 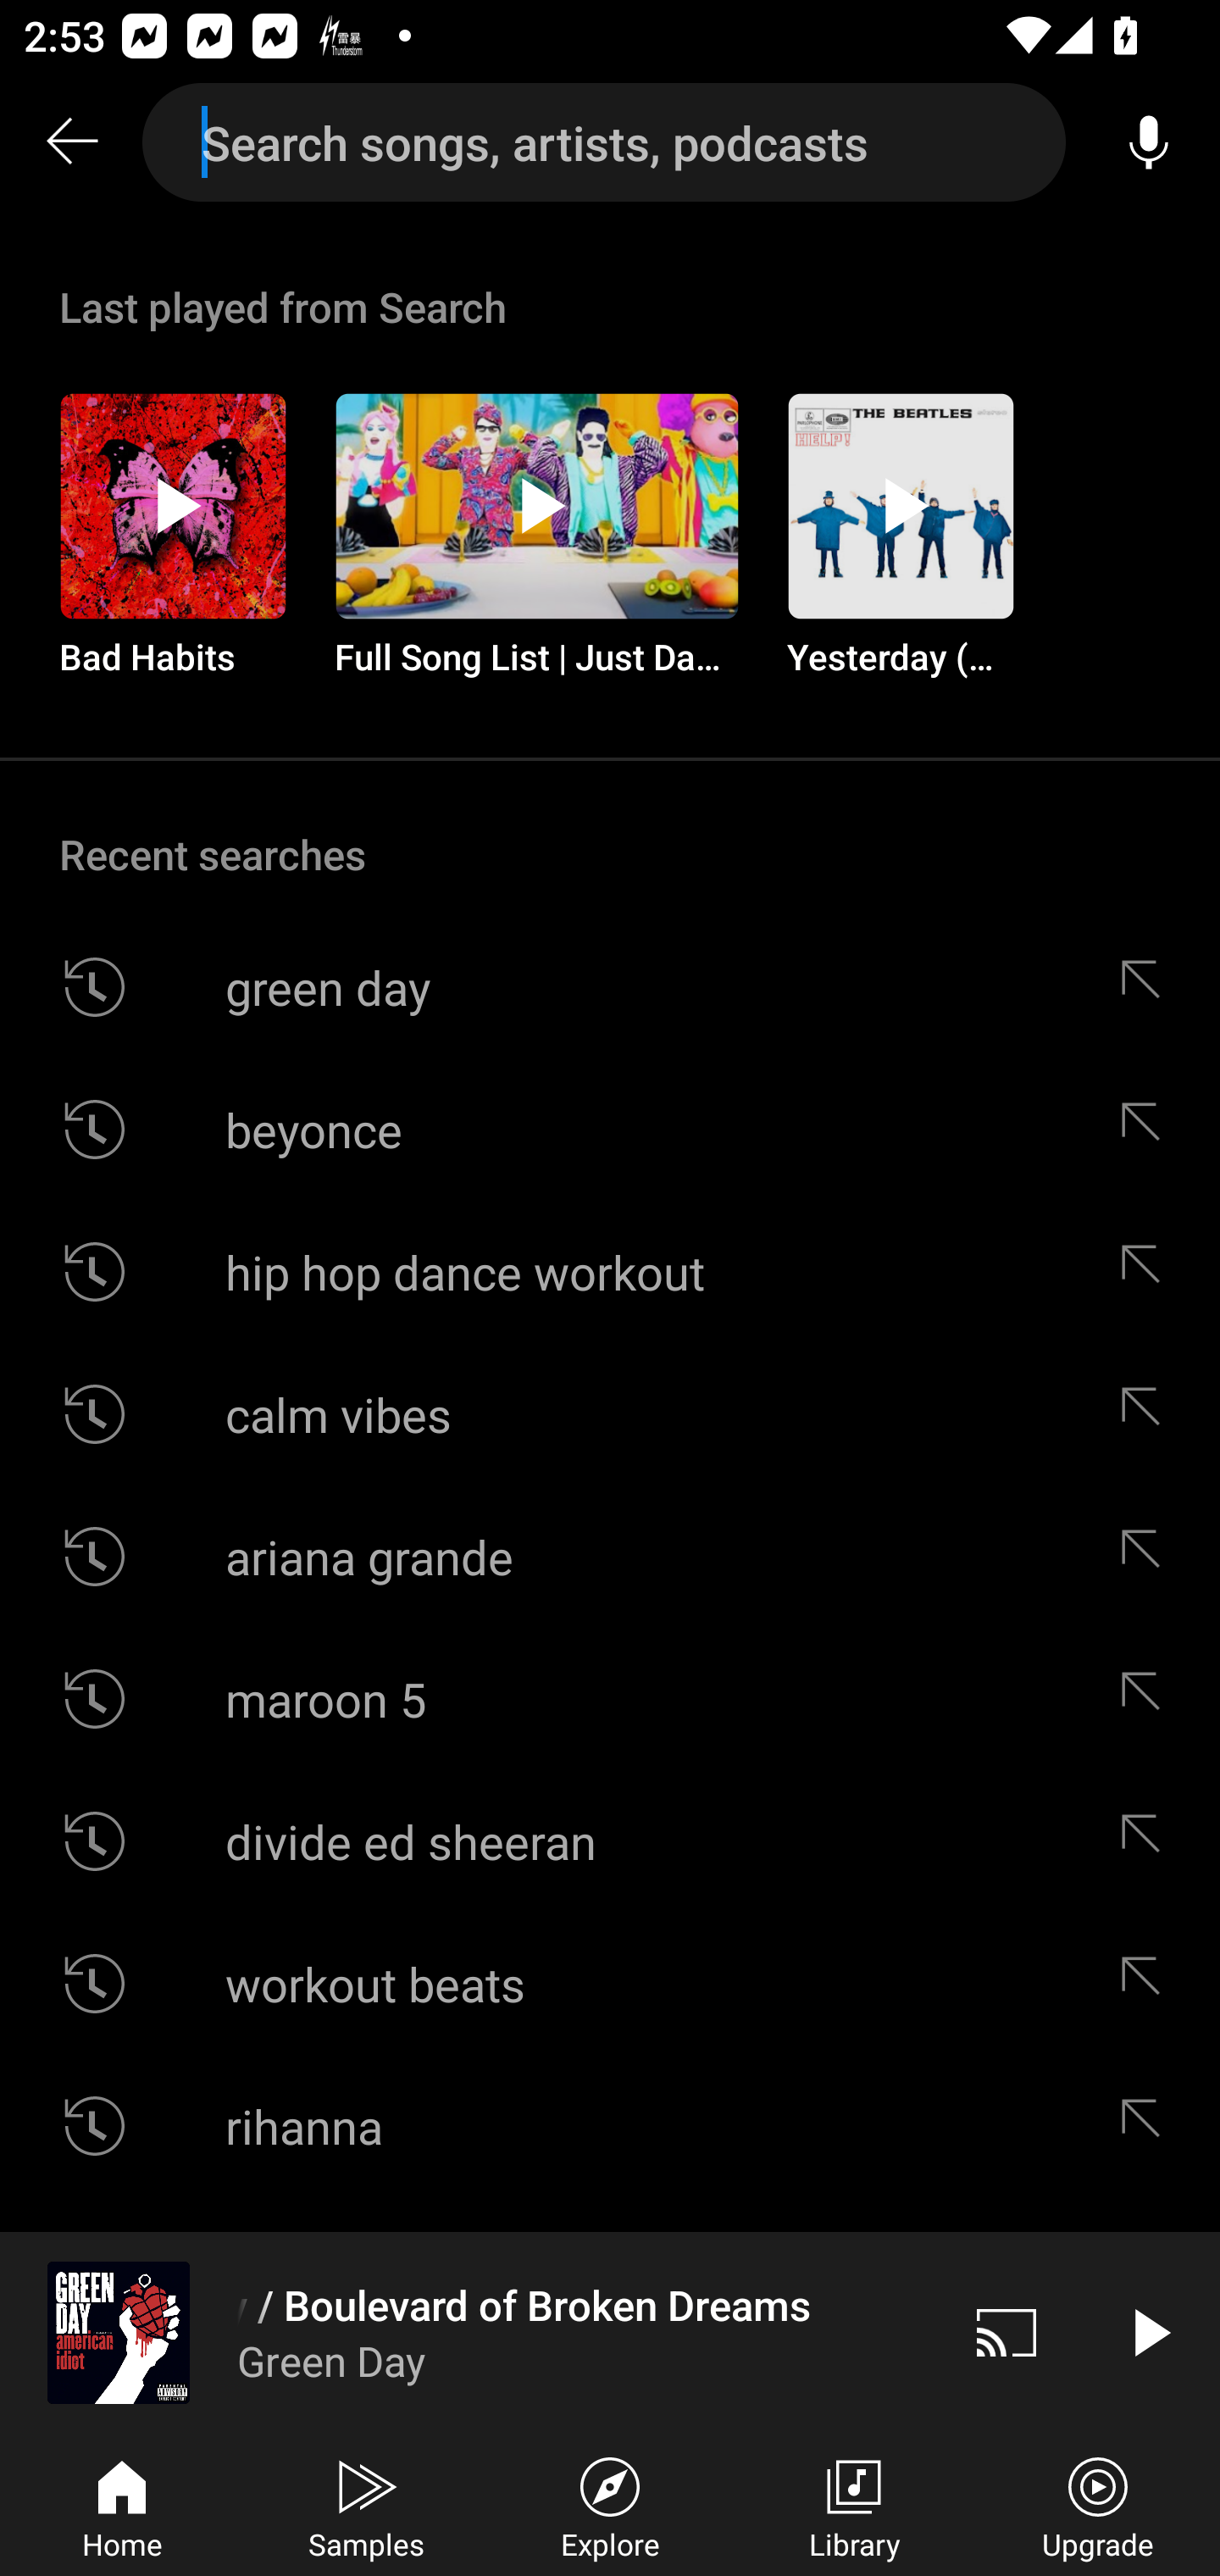 I want to click on Edit suggestion beyonce, so click(x=1148, y=1129).